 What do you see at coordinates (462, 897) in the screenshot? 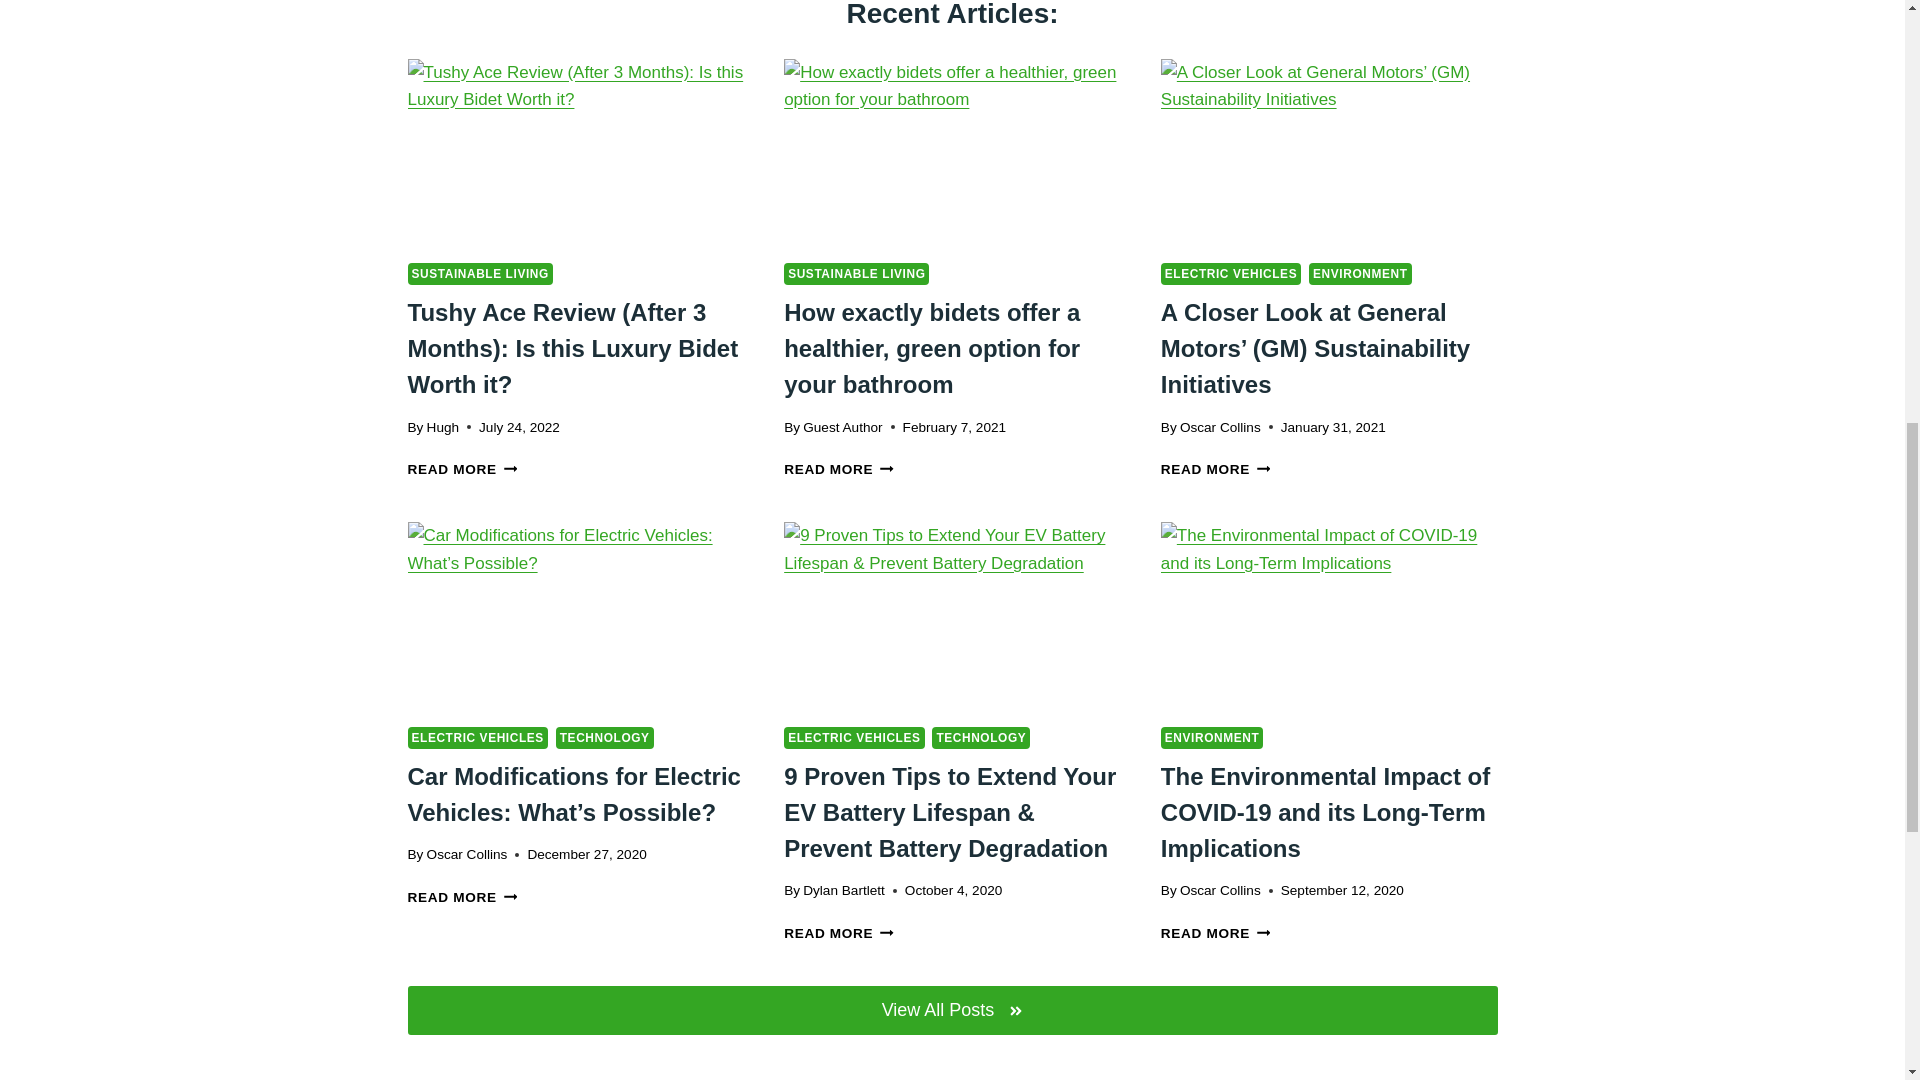
I see `READ MORE` at bounding box center [462, 897].